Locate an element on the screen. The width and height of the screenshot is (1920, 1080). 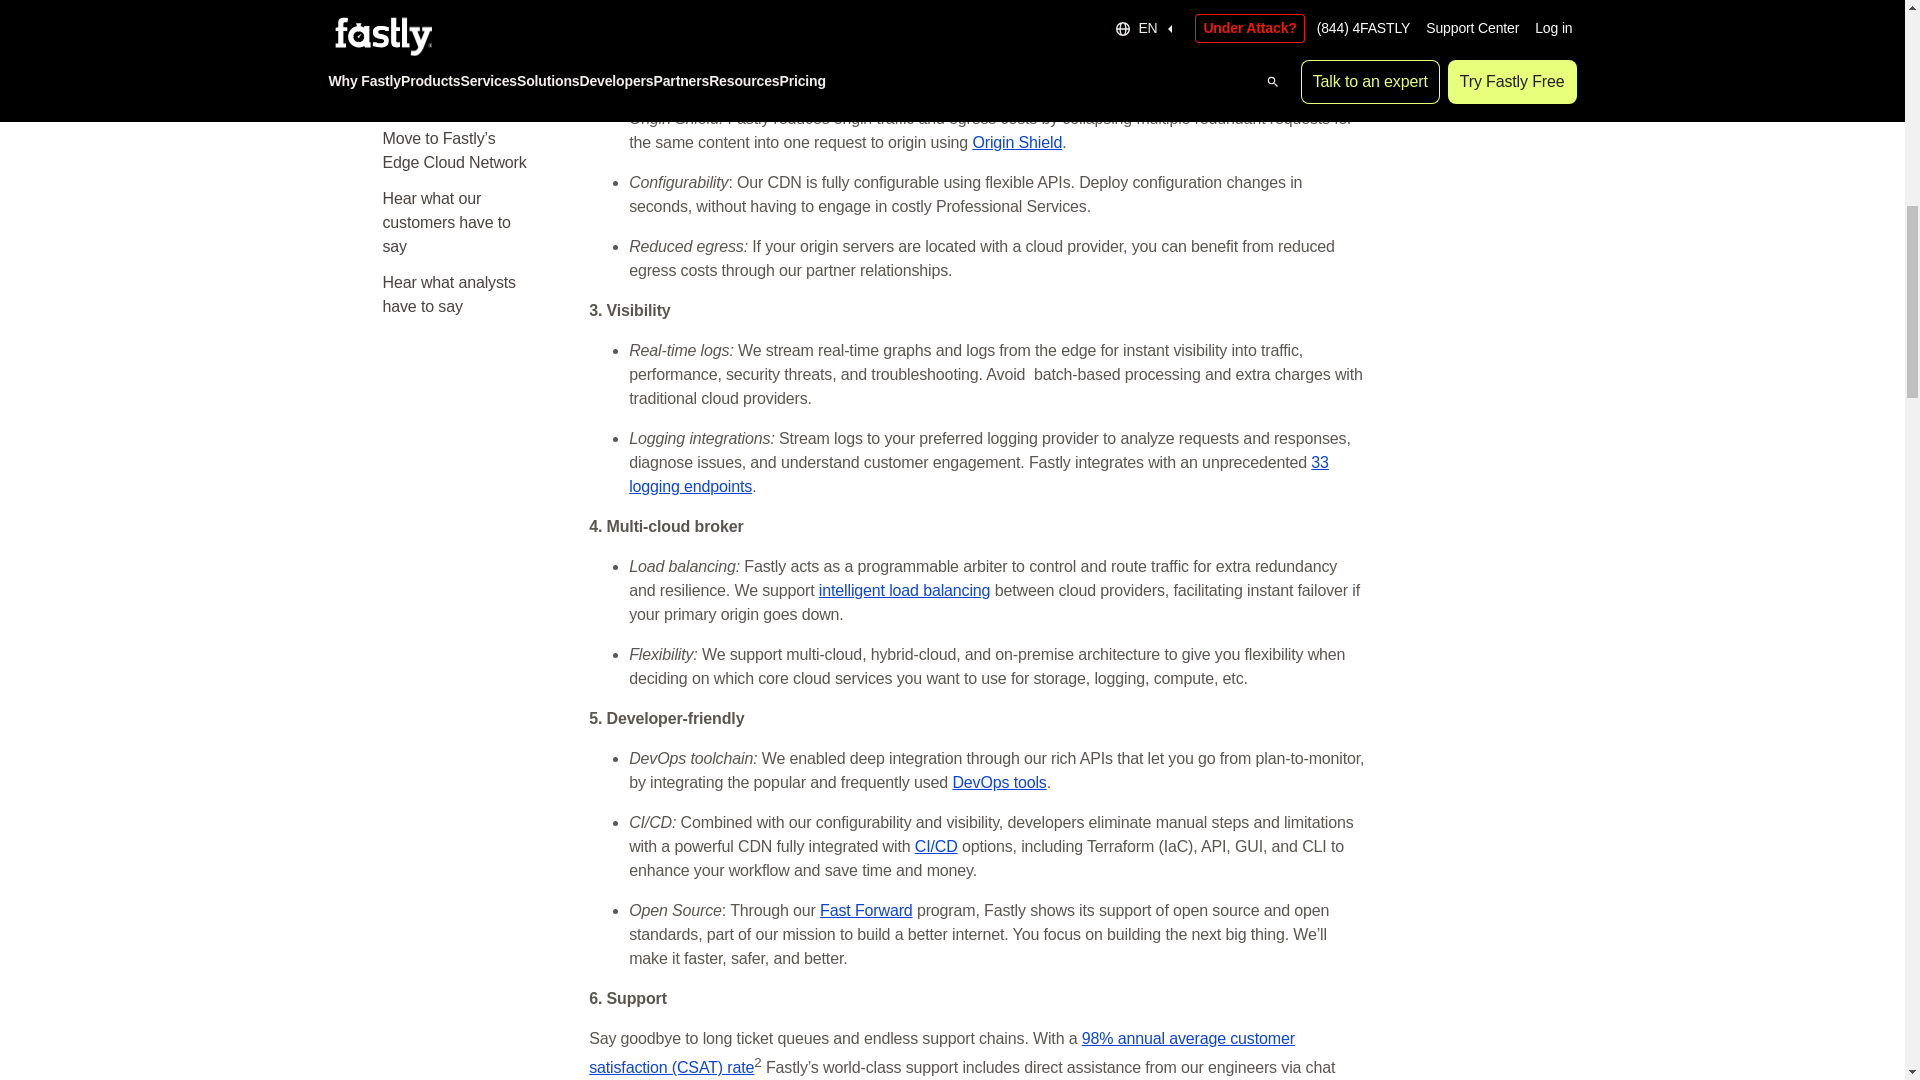
Fast Forward is located at coordinates (866, 910).